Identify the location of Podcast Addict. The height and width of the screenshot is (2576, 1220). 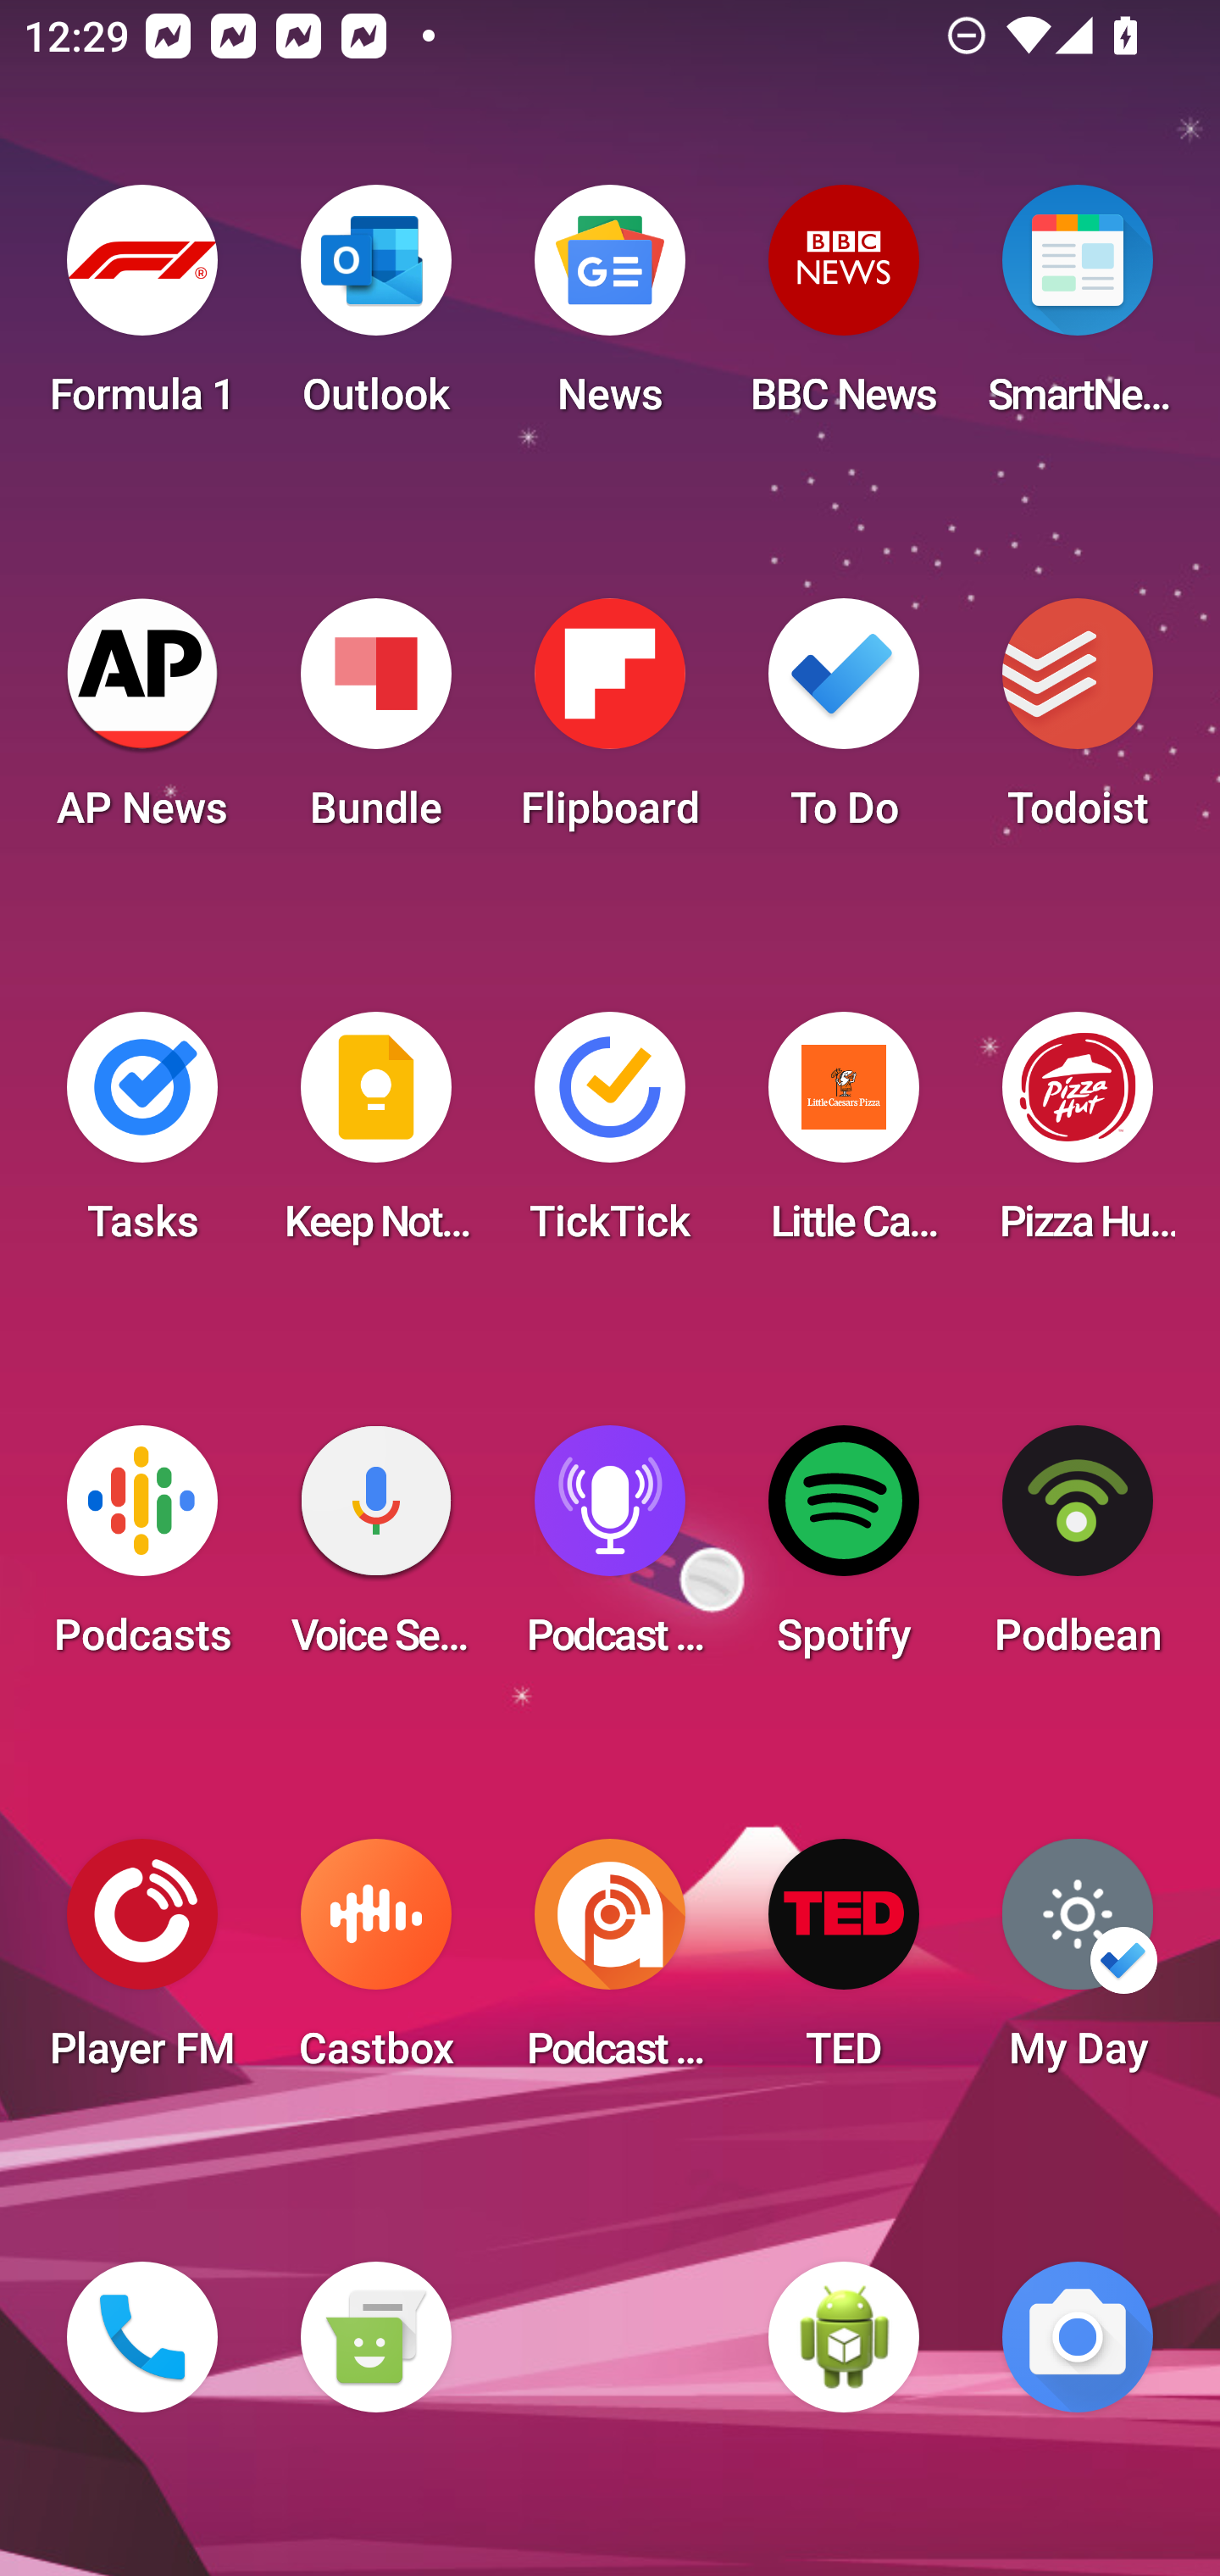
(610, 1964).